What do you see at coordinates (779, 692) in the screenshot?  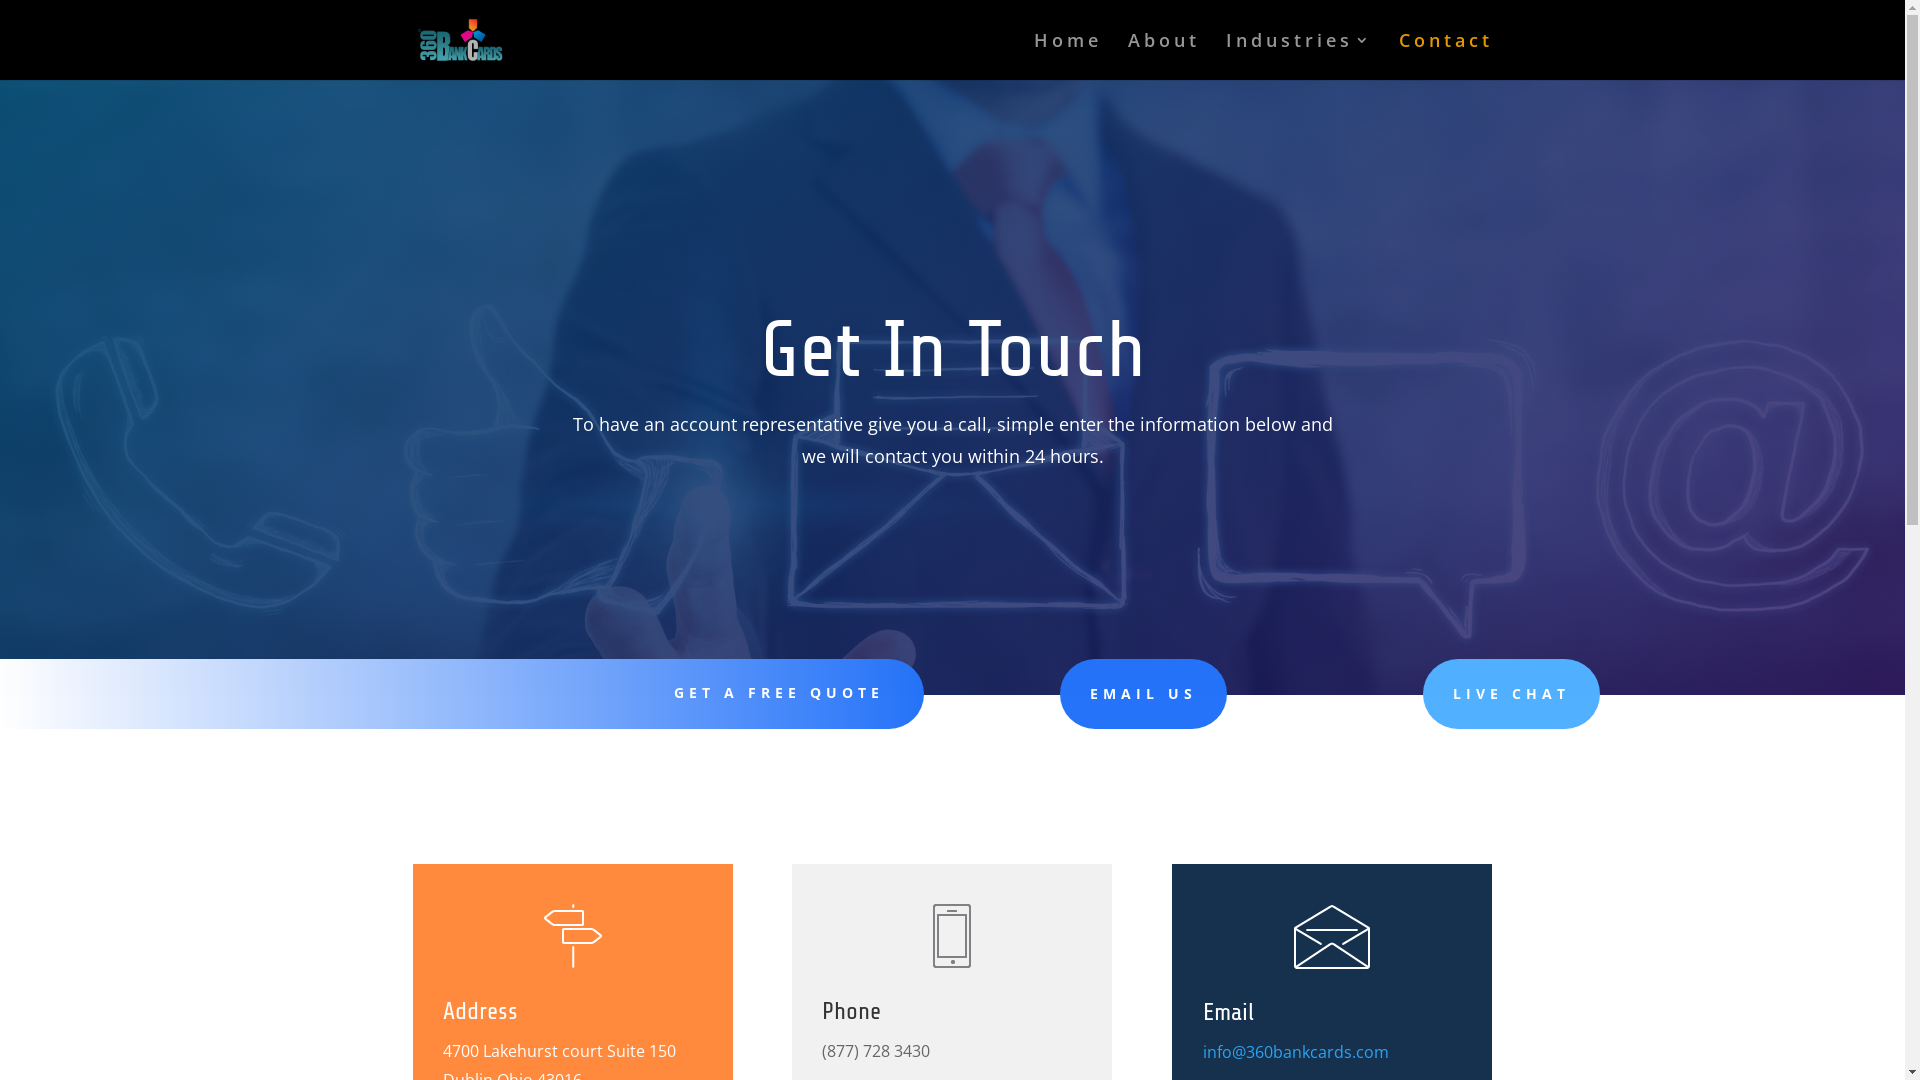 I see `GET A FREE QUOTE` at bounding box center [779, 692].